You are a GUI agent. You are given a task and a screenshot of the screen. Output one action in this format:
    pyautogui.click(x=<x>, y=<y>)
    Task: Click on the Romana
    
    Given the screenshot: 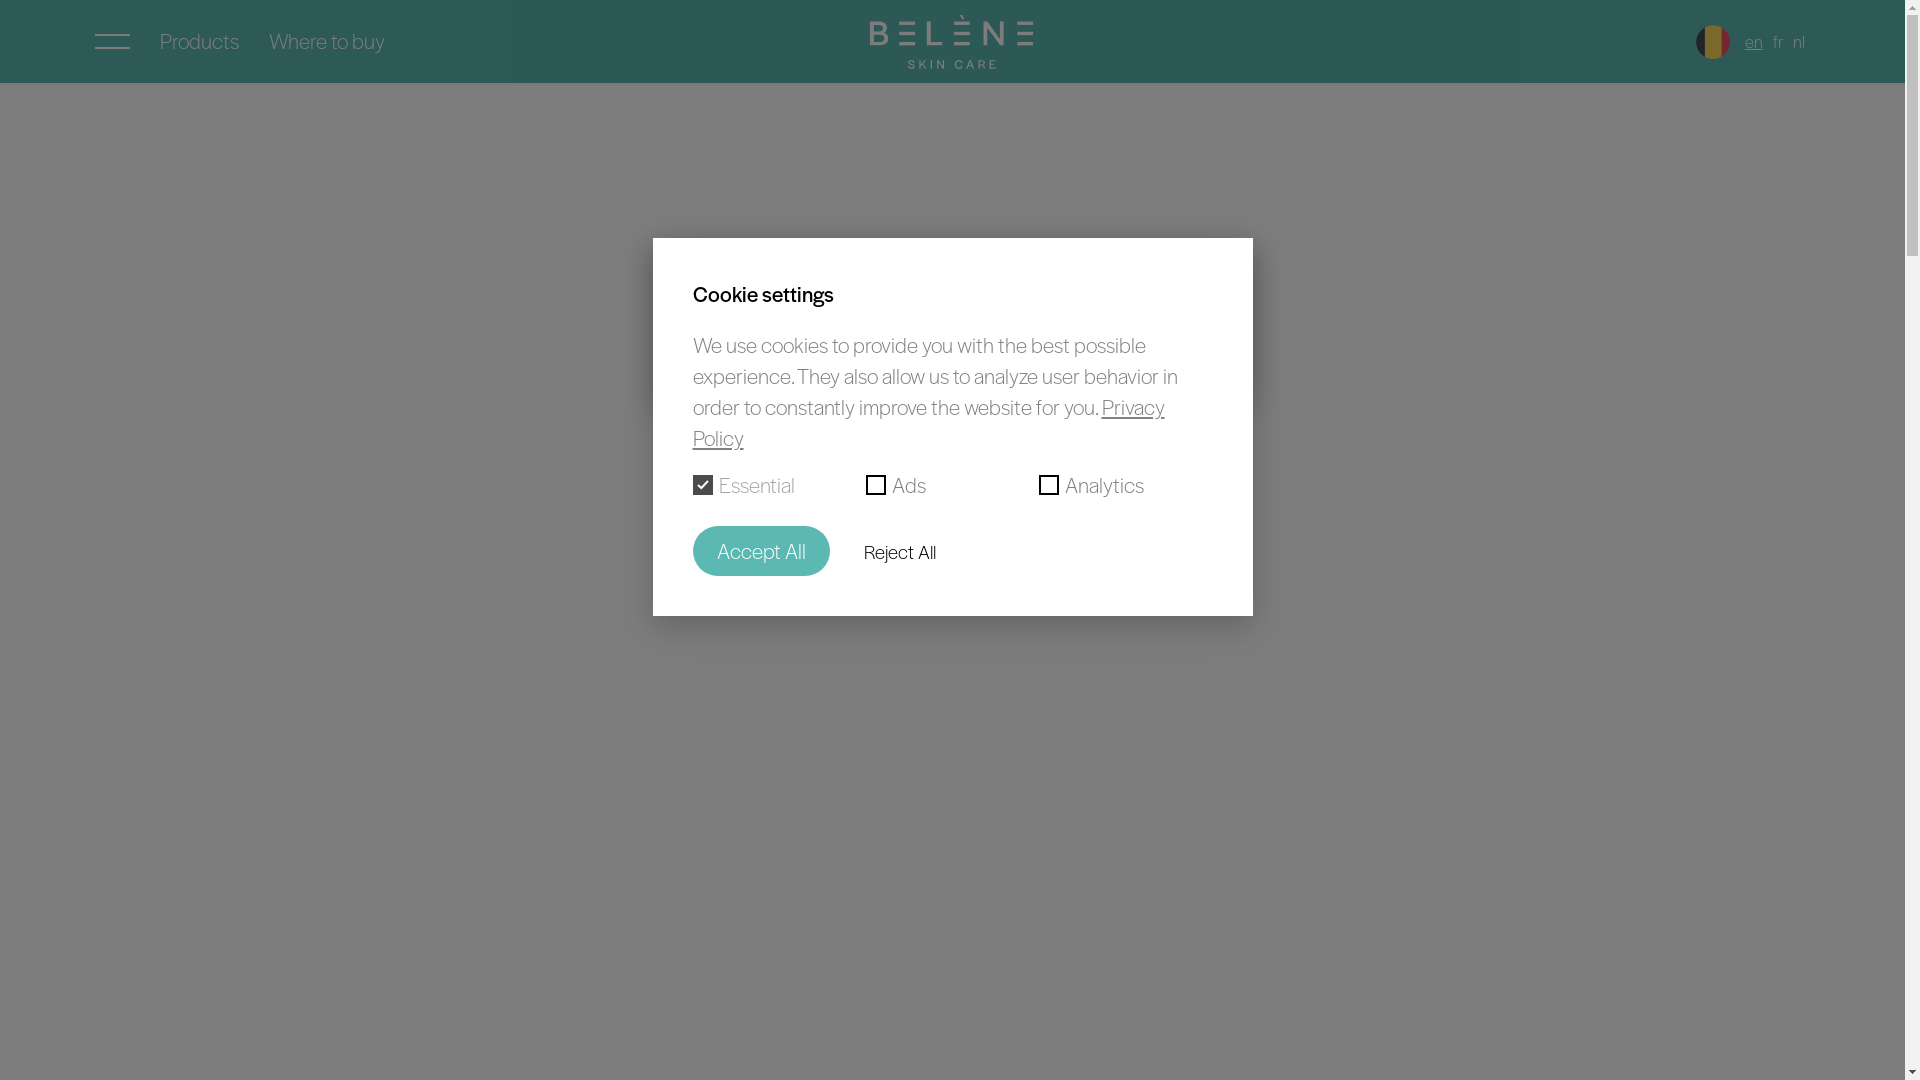 What is the action you would take?
    pyautogui.click(x=840, y=334)
    